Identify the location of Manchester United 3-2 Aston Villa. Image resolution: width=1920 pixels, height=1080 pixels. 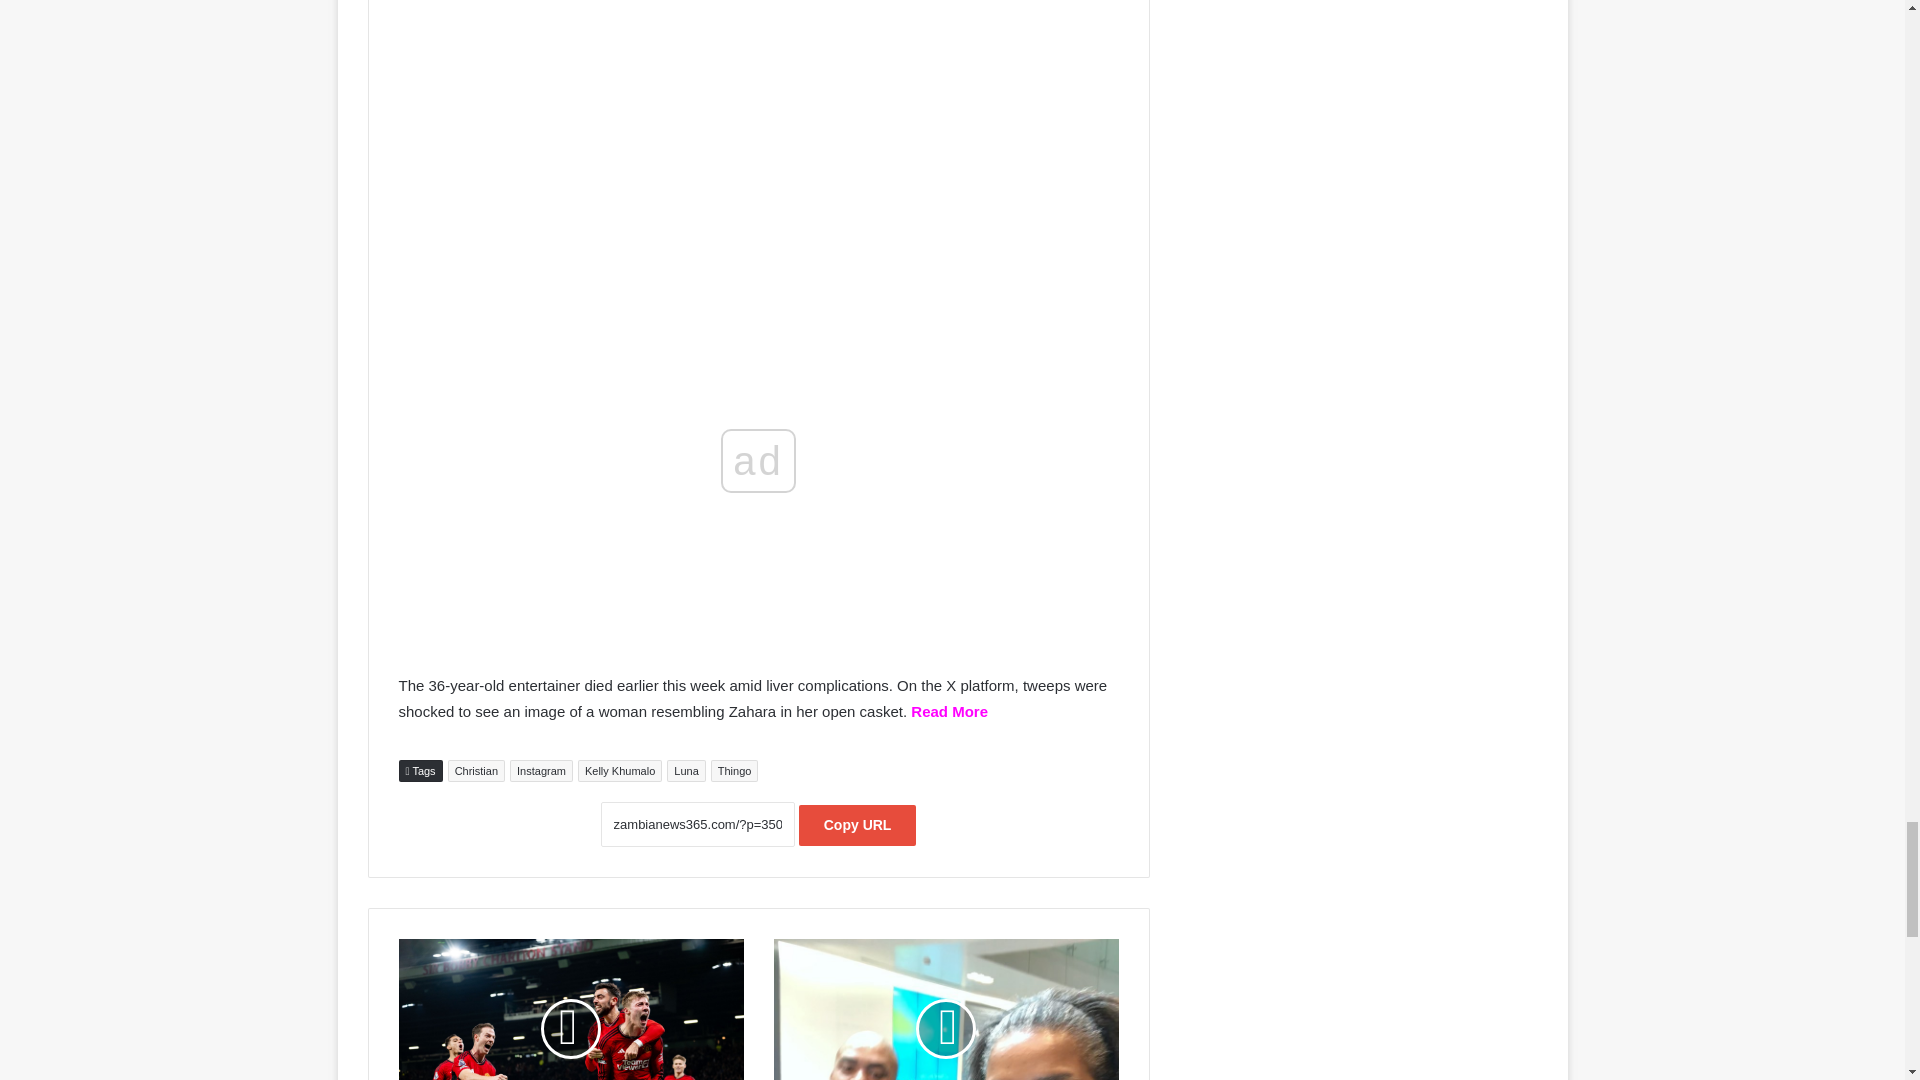
(570, 1009).